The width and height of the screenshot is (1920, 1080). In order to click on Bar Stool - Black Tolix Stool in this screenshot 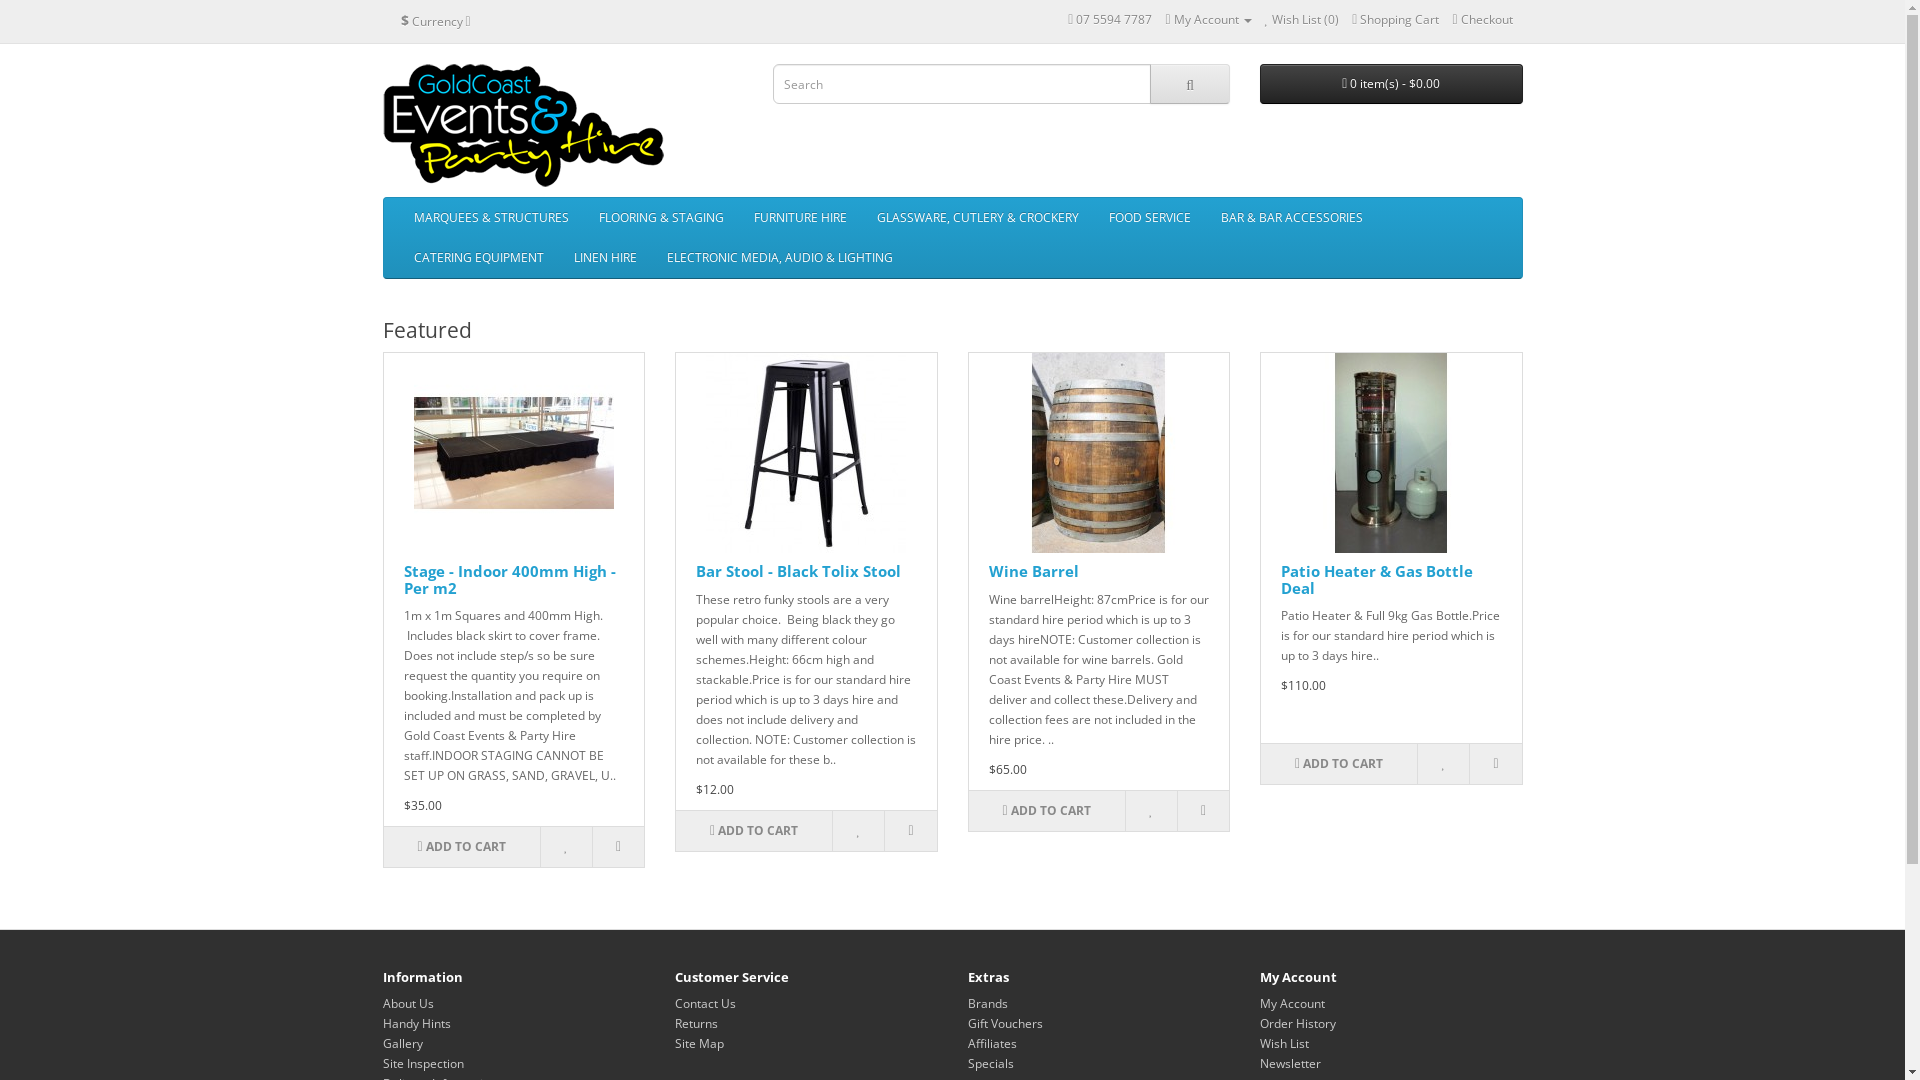, I will do `click(798, 571)`.